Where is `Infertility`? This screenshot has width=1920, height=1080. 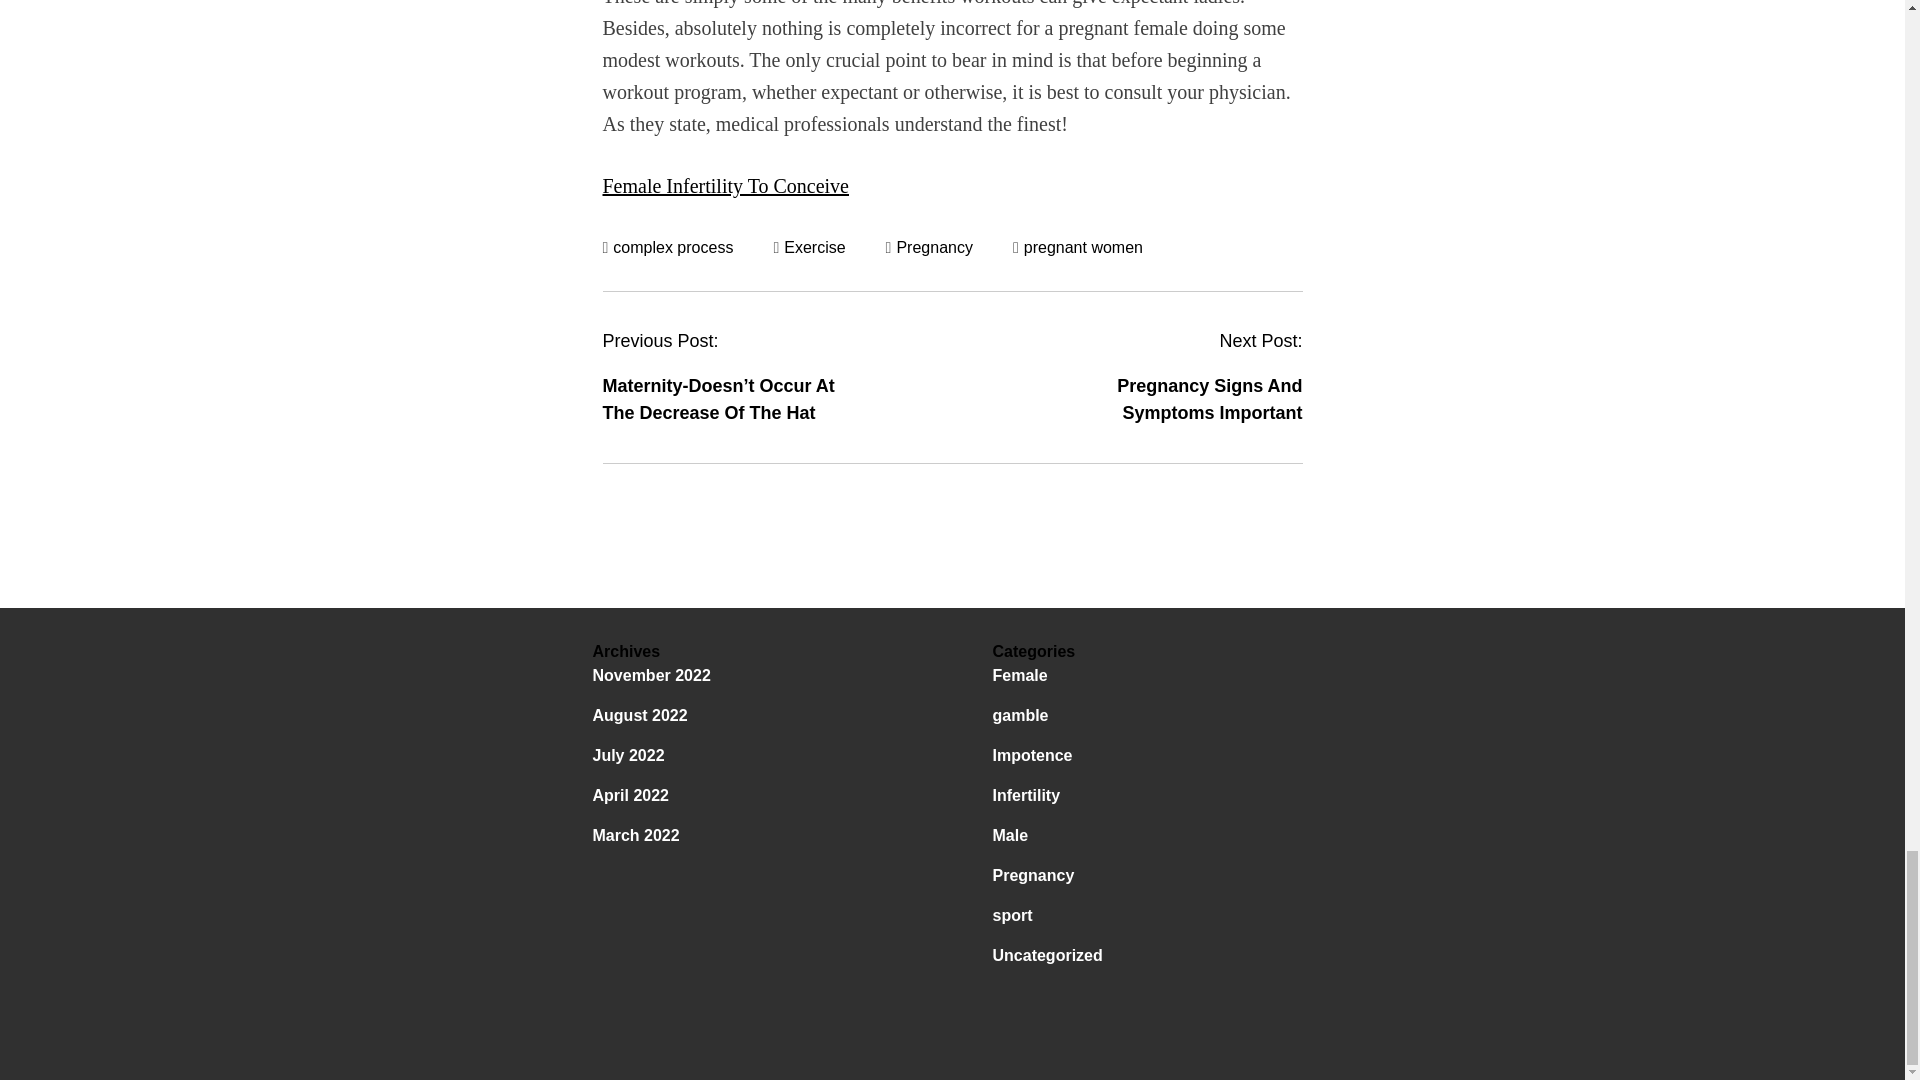
Infertility is located at coordinates (1026, 795).